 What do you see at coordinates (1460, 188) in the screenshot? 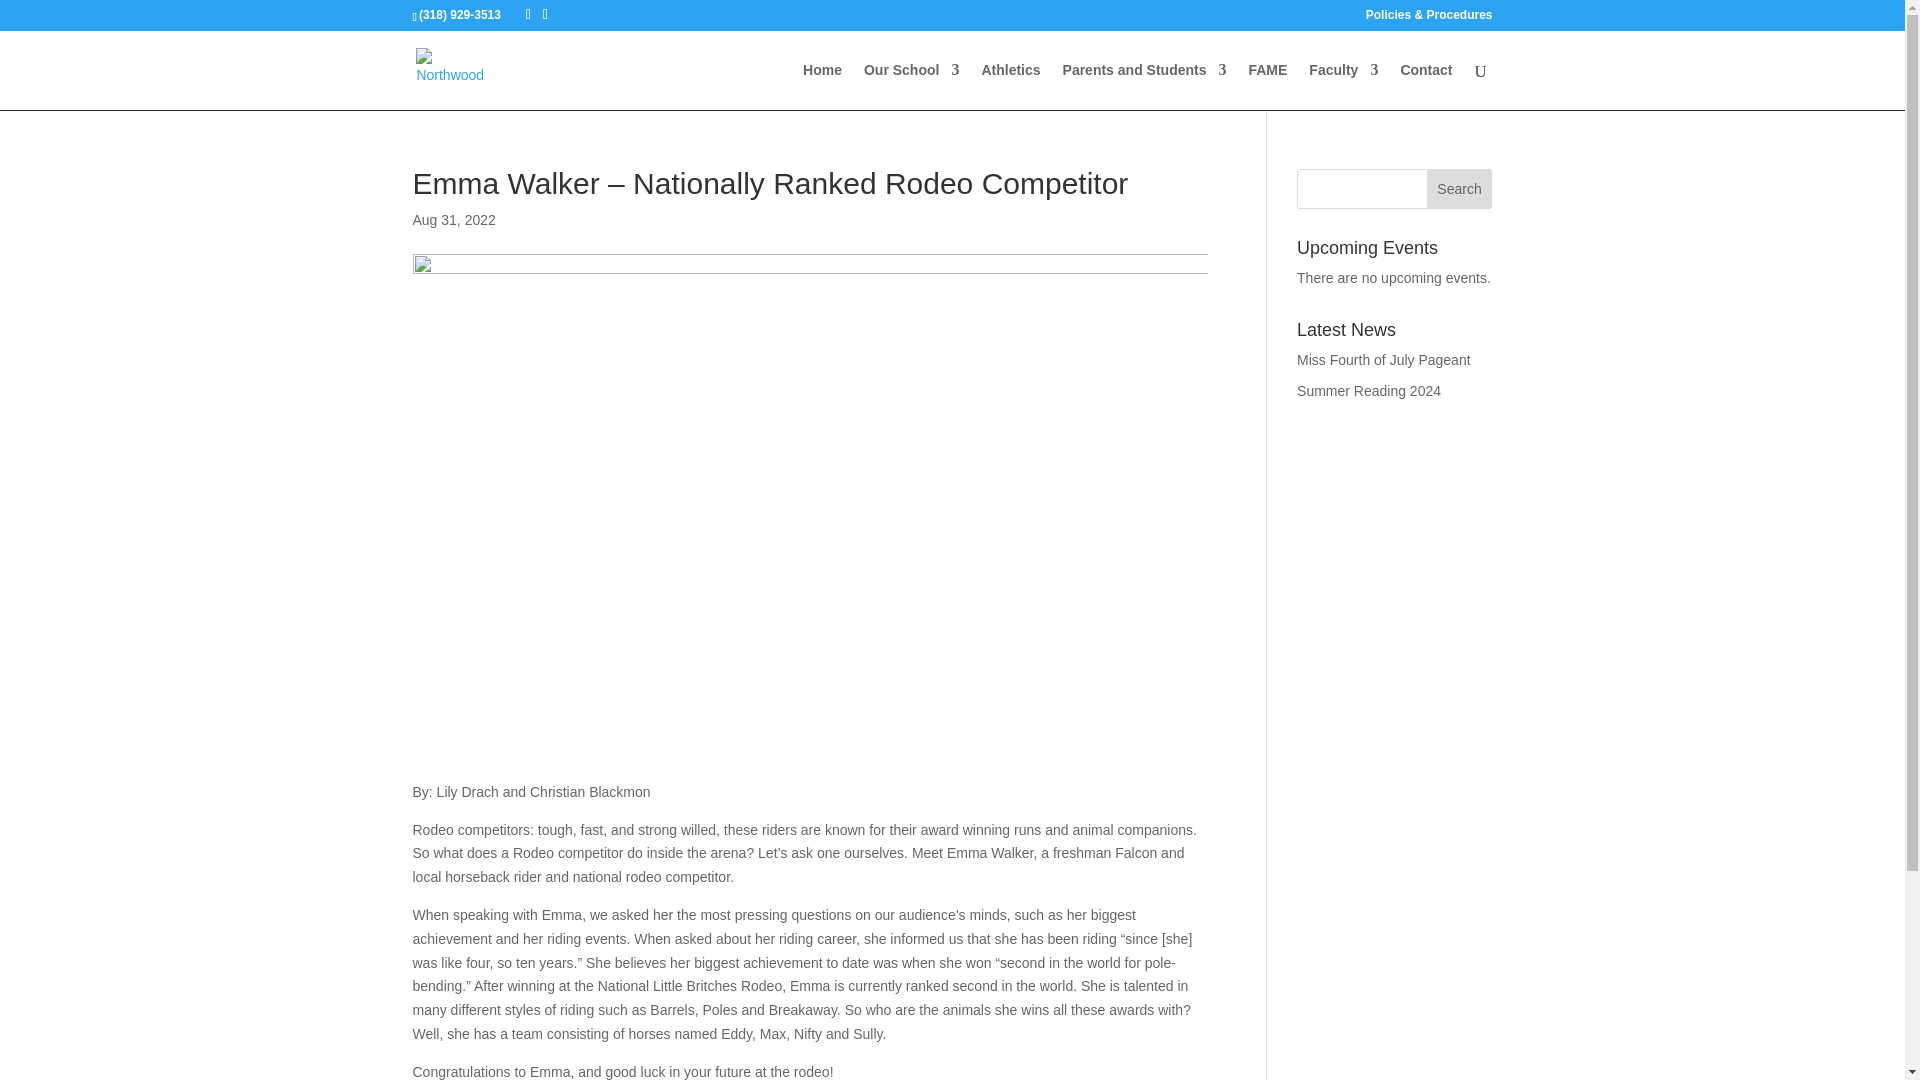
I see `Search` at bounding box center [1460, 188].